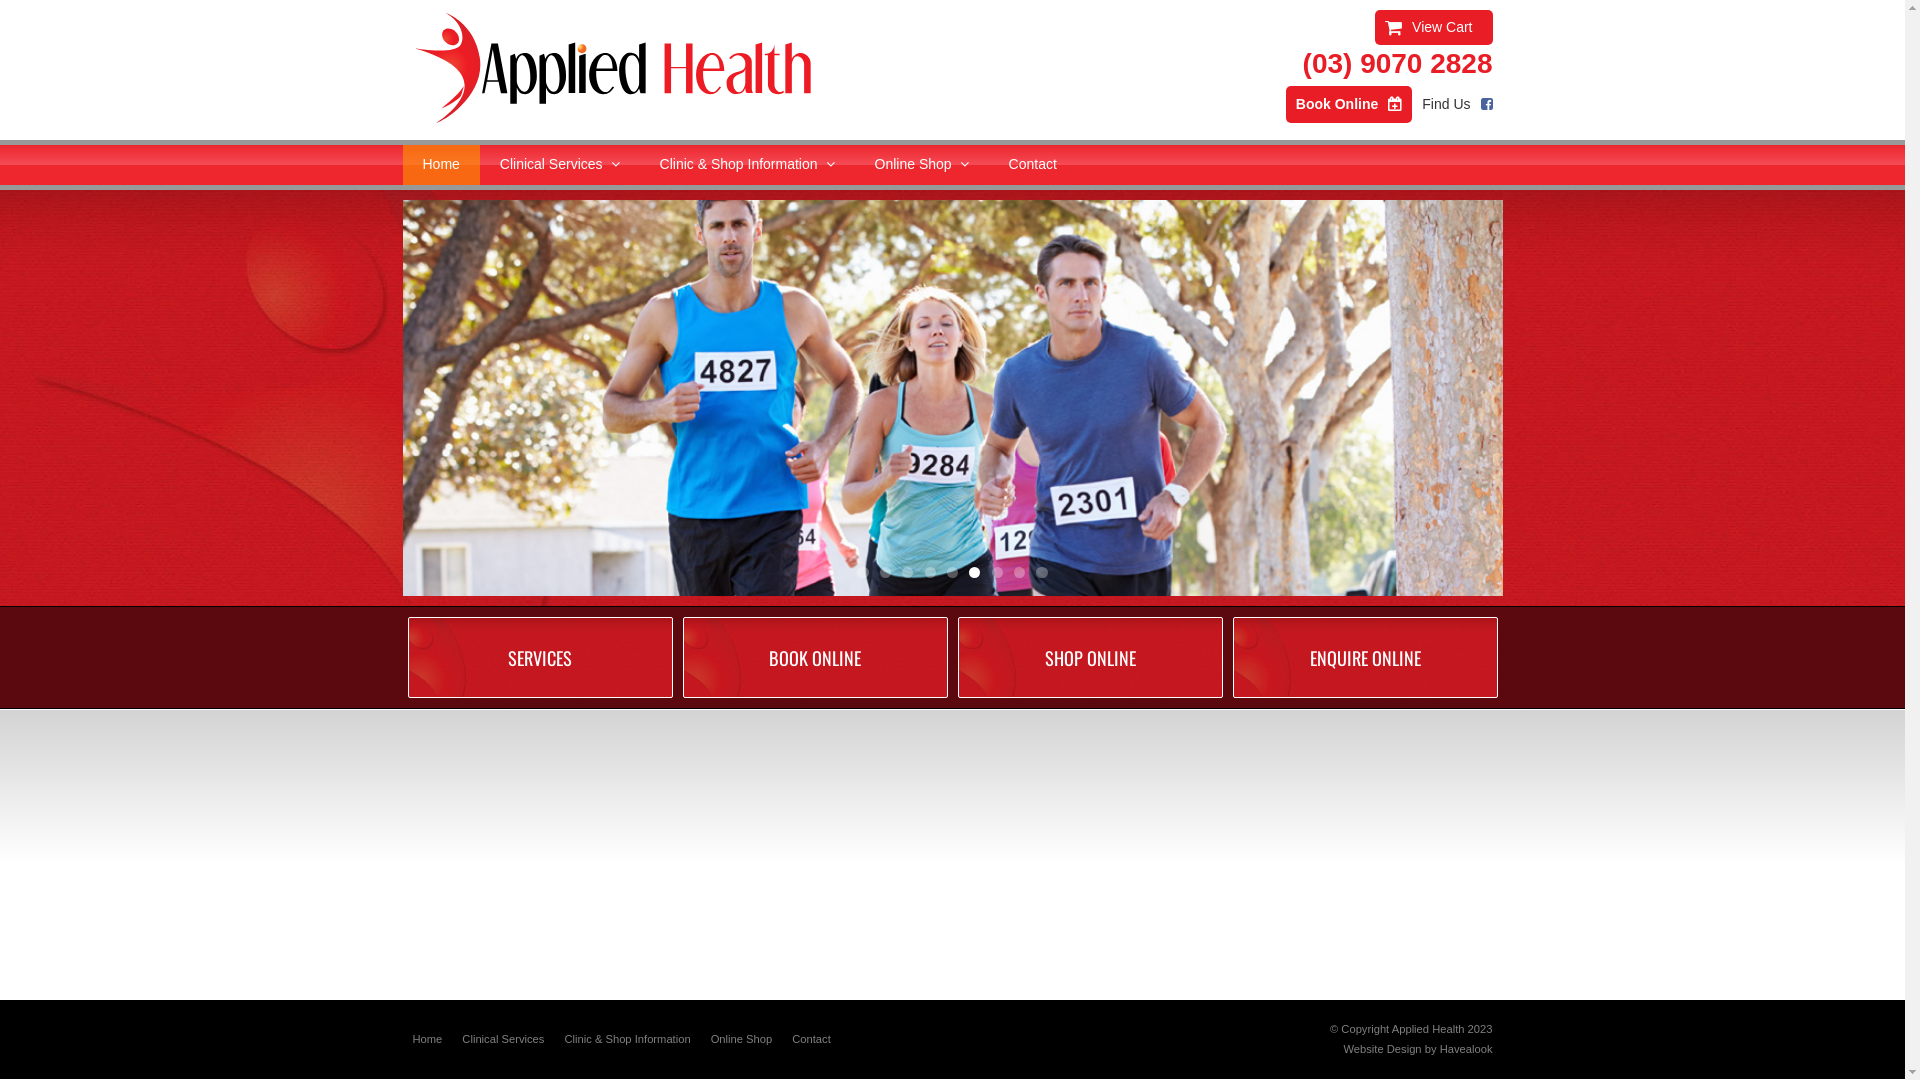 The image size is (1920, 1080). What do you see at coordinates (748, 165) in the screenshot?
I see `Clinic & Shop Information` at bounding box center [748, 165].